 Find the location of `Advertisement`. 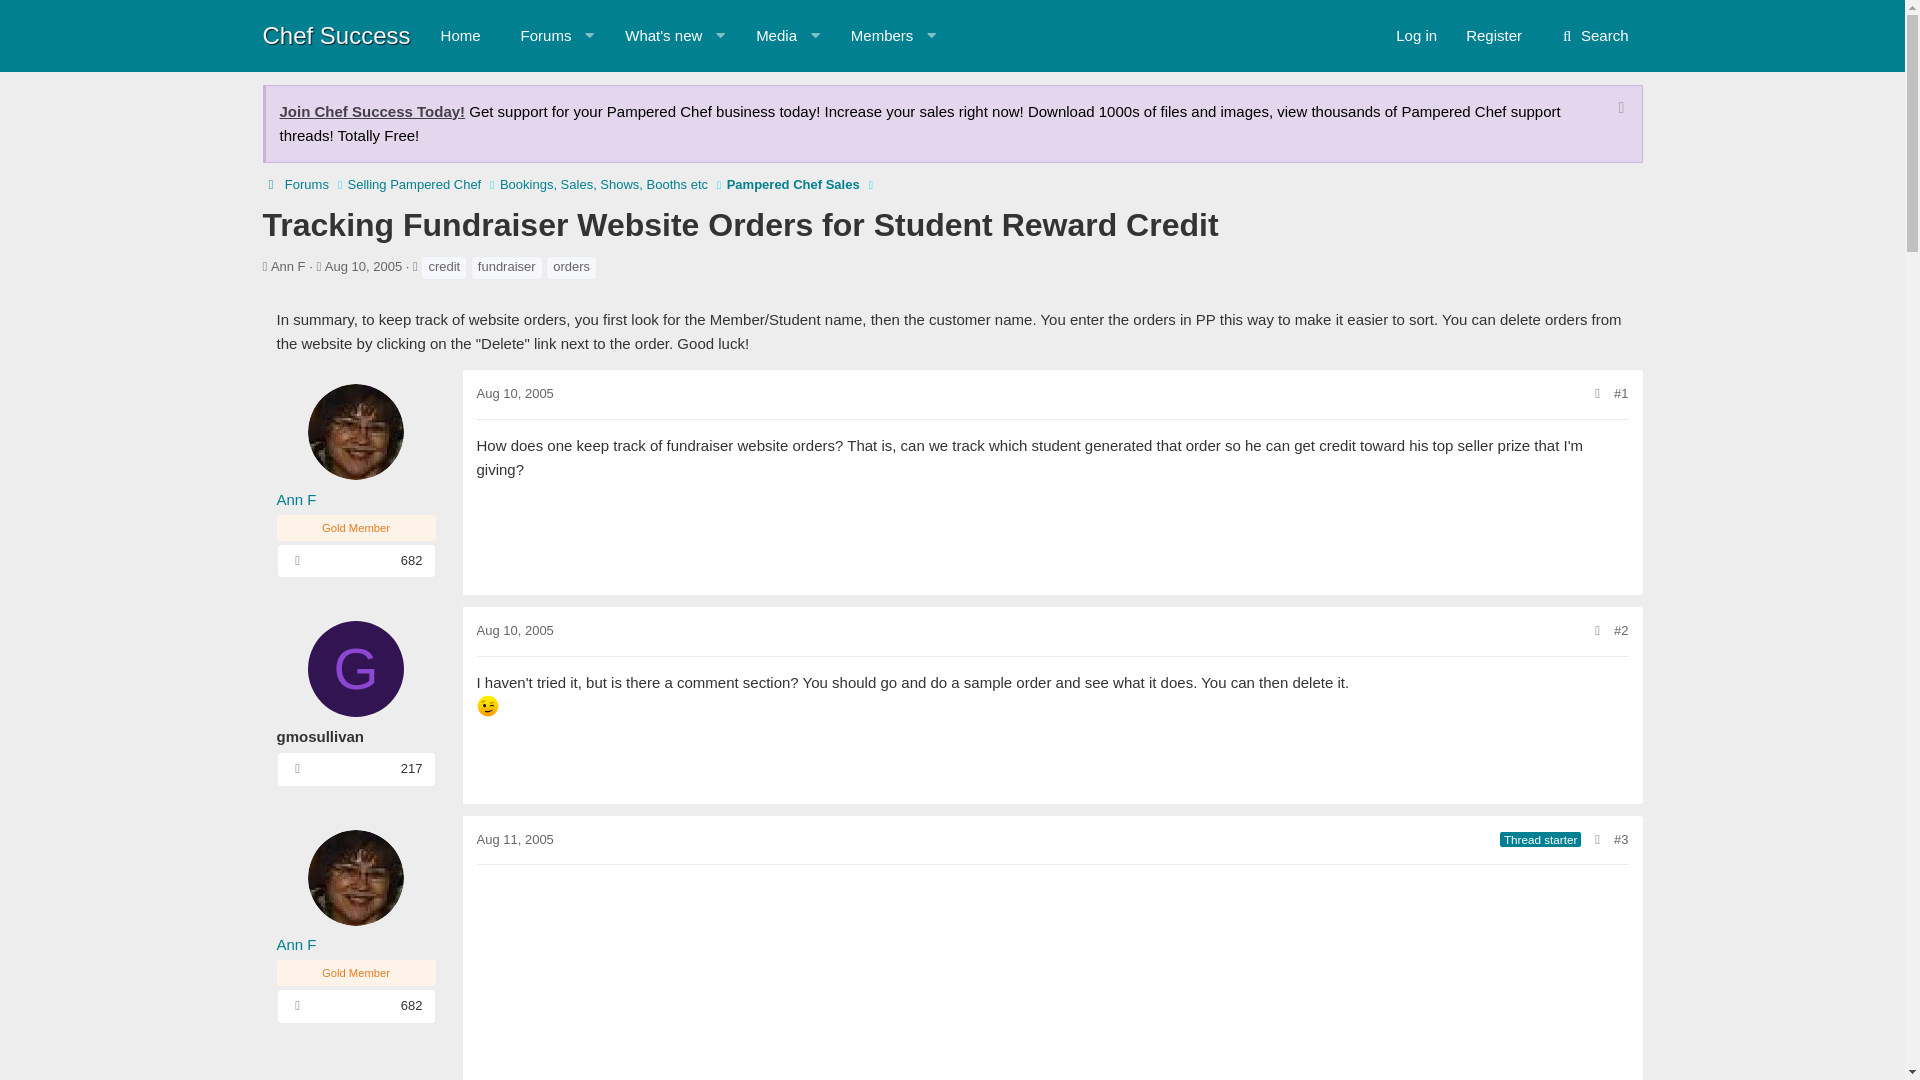

Advertisement is located at coordinates (373, 110).